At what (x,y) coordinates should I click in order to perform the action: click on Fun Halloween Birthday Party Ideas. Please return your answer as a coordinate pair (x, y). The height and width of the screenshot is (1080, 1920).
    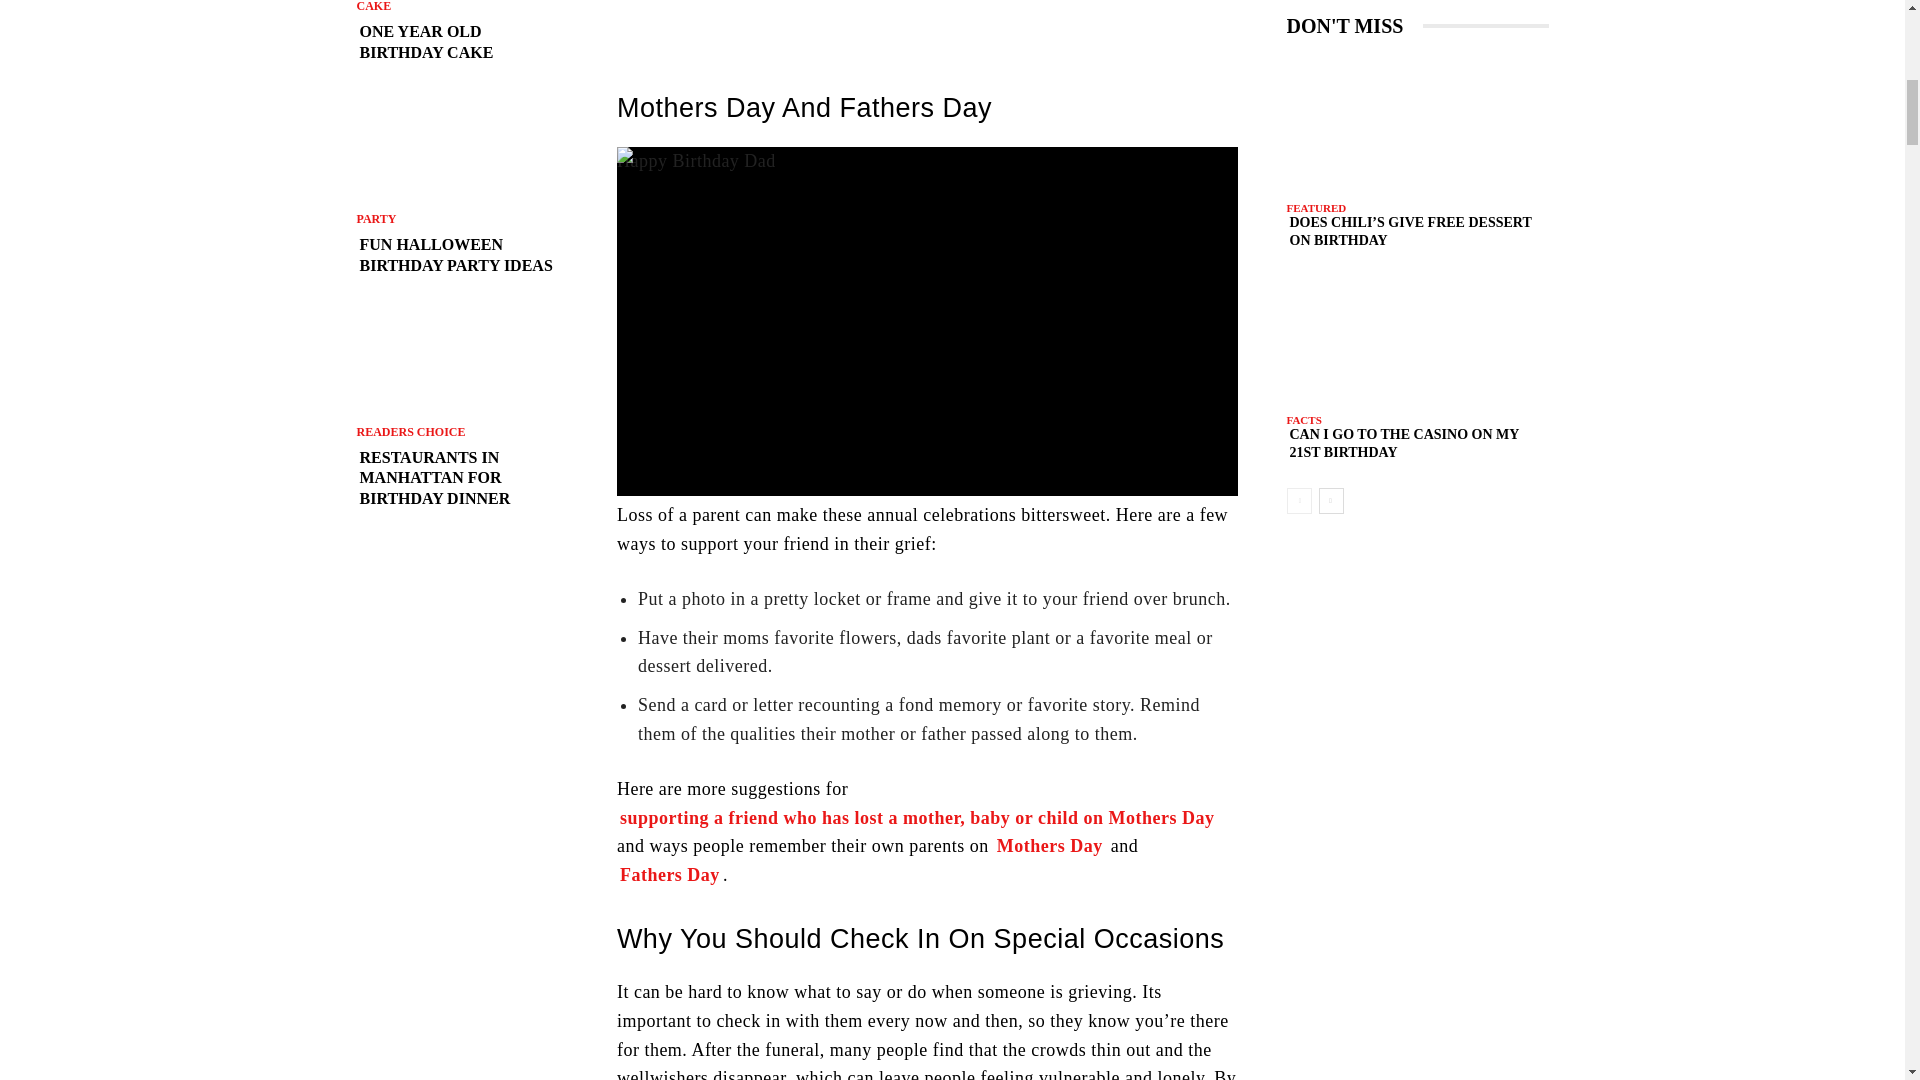
    Looking at the image, I should click on (462, 256).